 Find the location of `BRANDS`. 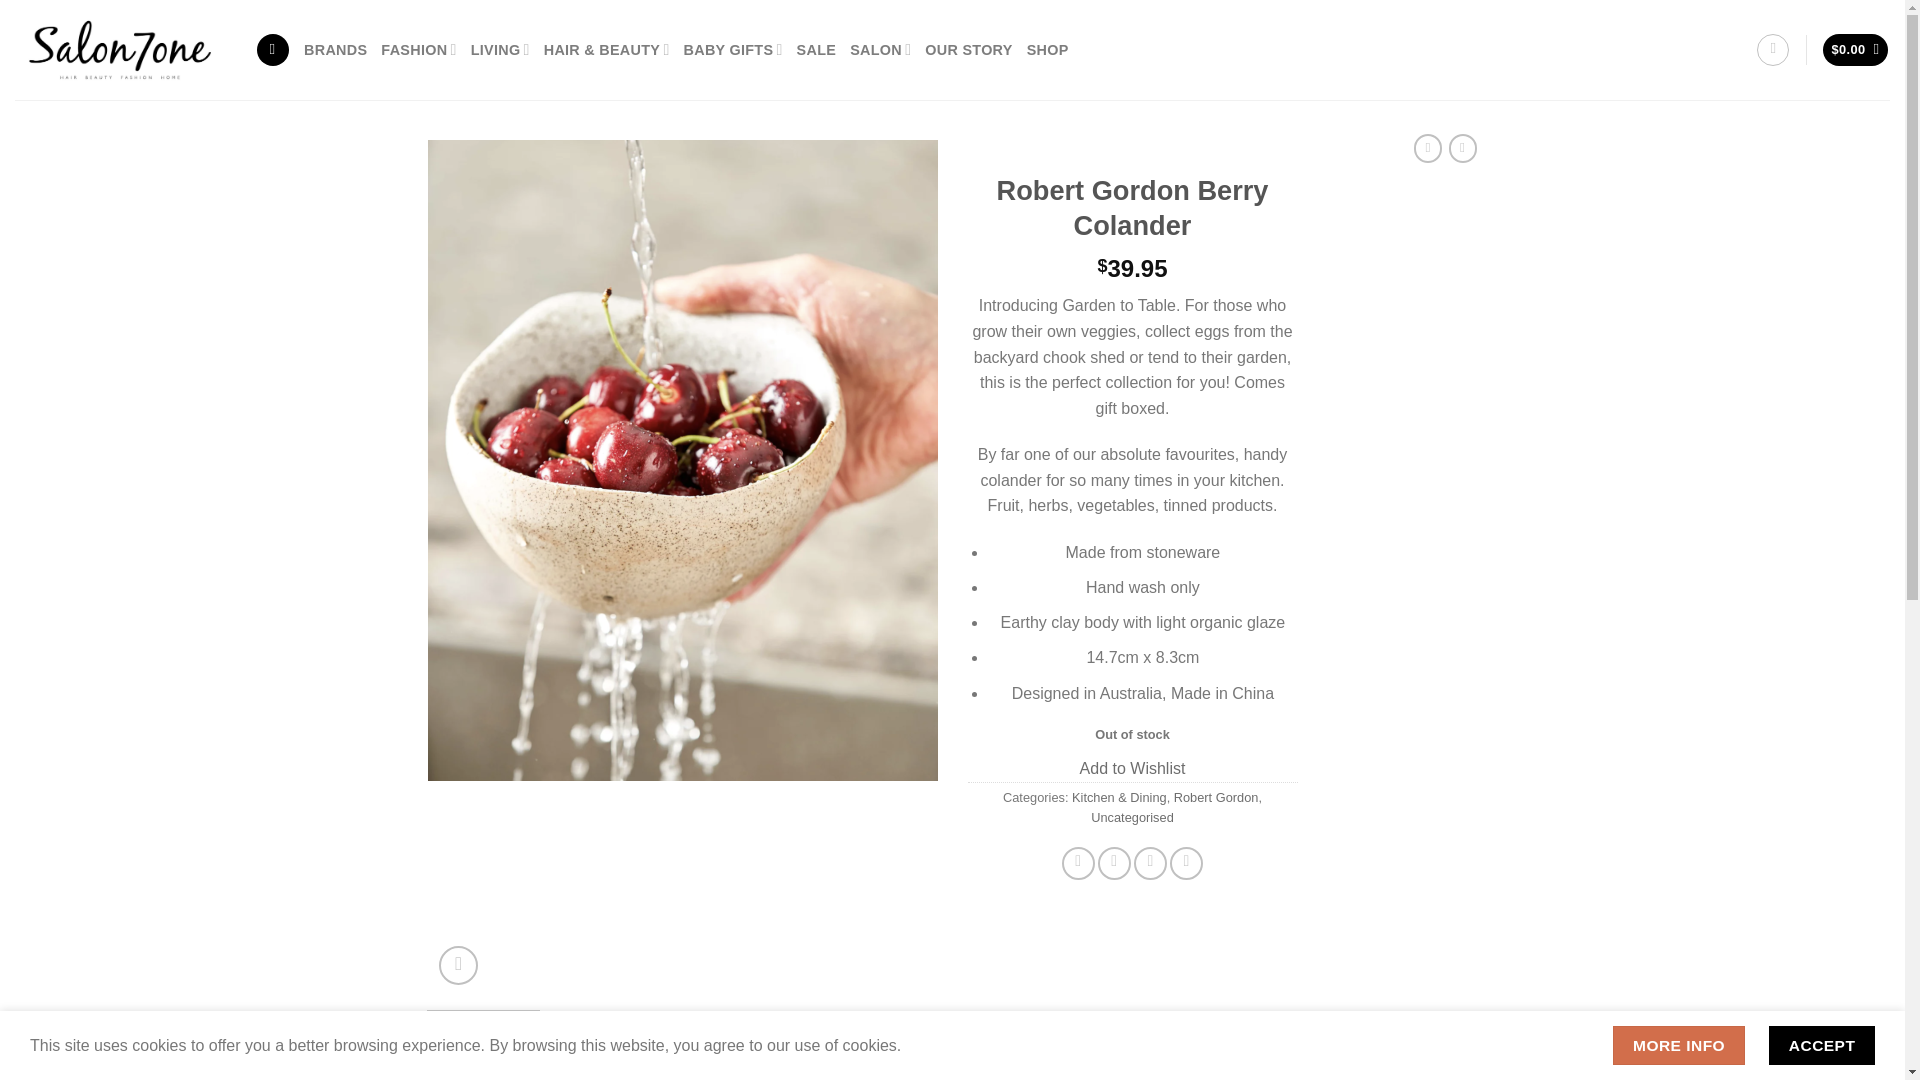

BRANDS is located at coordinates (334, 50).